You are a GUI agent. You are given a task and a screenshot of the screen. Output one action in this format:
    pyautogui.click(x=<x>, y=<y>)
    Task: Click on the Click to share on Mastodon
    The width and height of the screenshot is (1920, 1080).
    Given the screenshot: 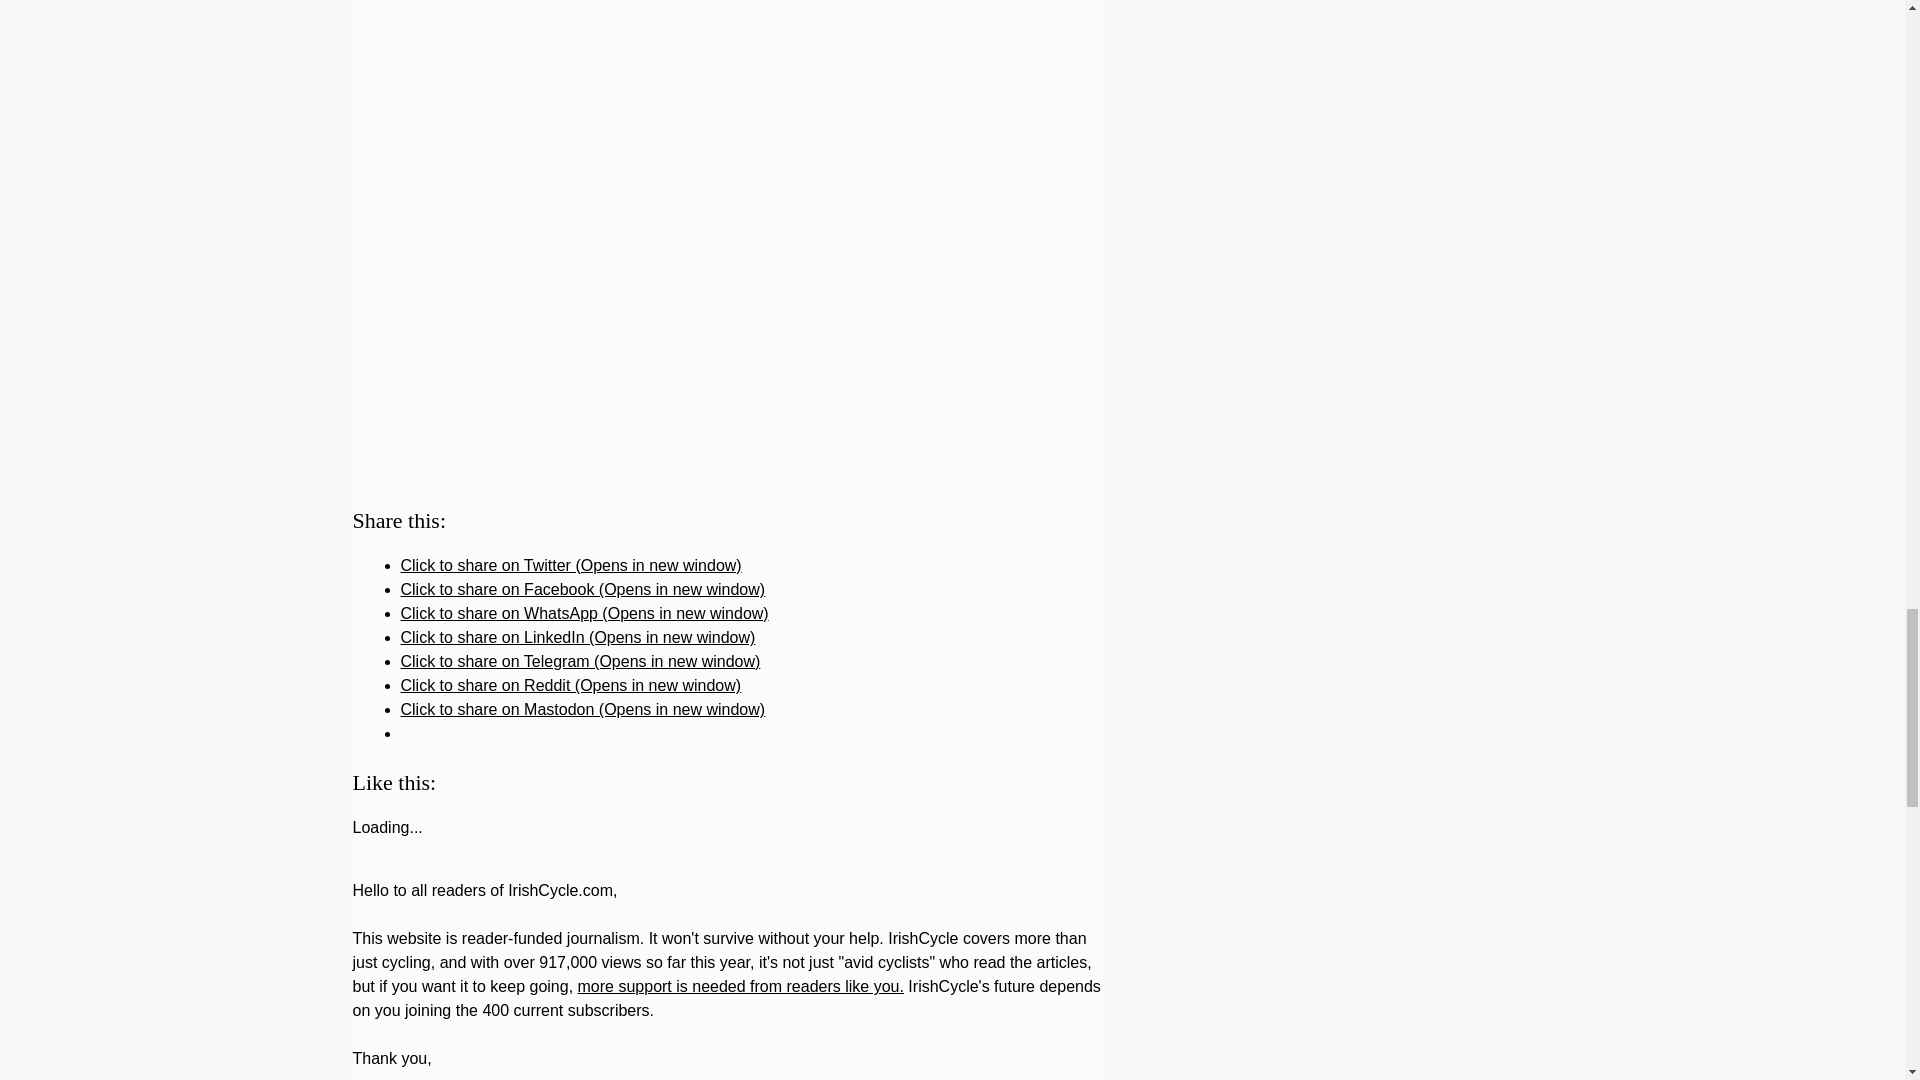 What is the action you would take?
    pyautogui.click(x=582, y=709)
    